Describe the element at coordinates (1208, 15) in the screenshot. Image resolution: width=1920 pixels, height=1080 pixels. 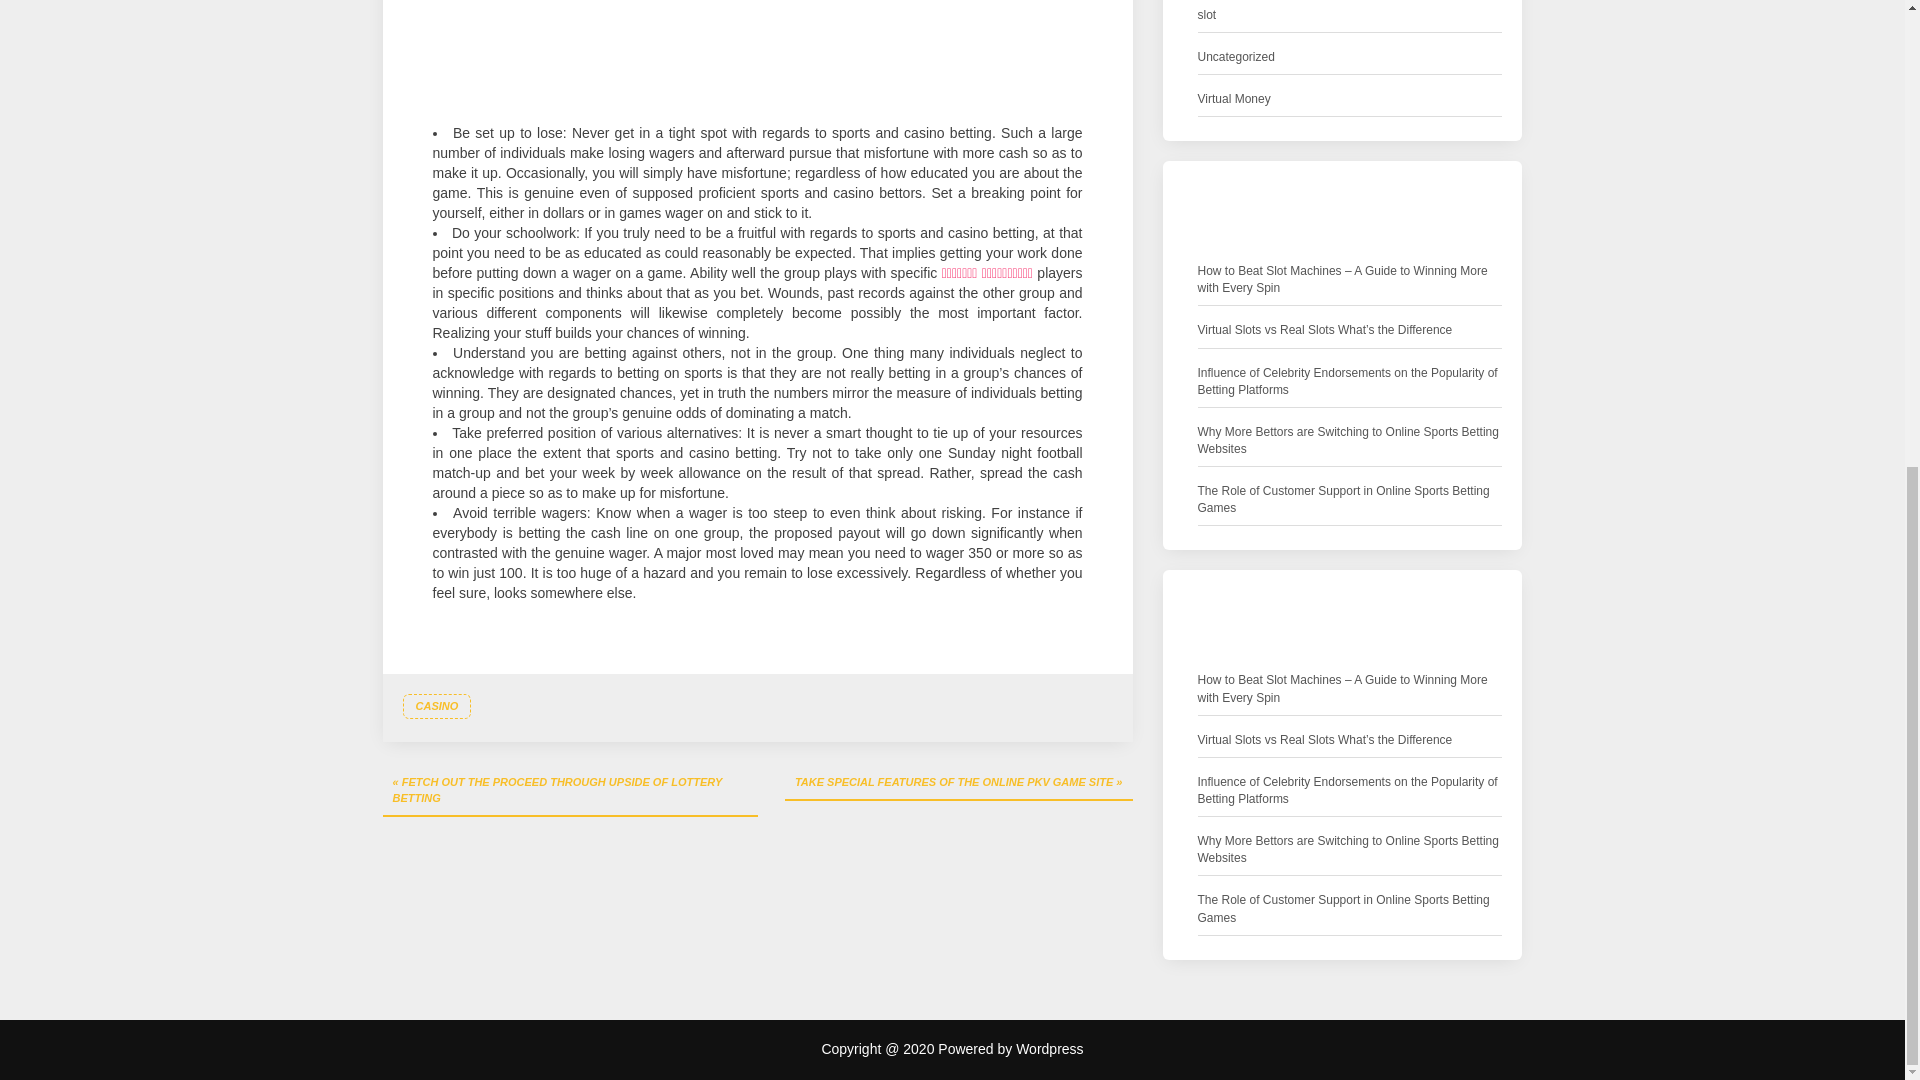
I see `slot` at that location.